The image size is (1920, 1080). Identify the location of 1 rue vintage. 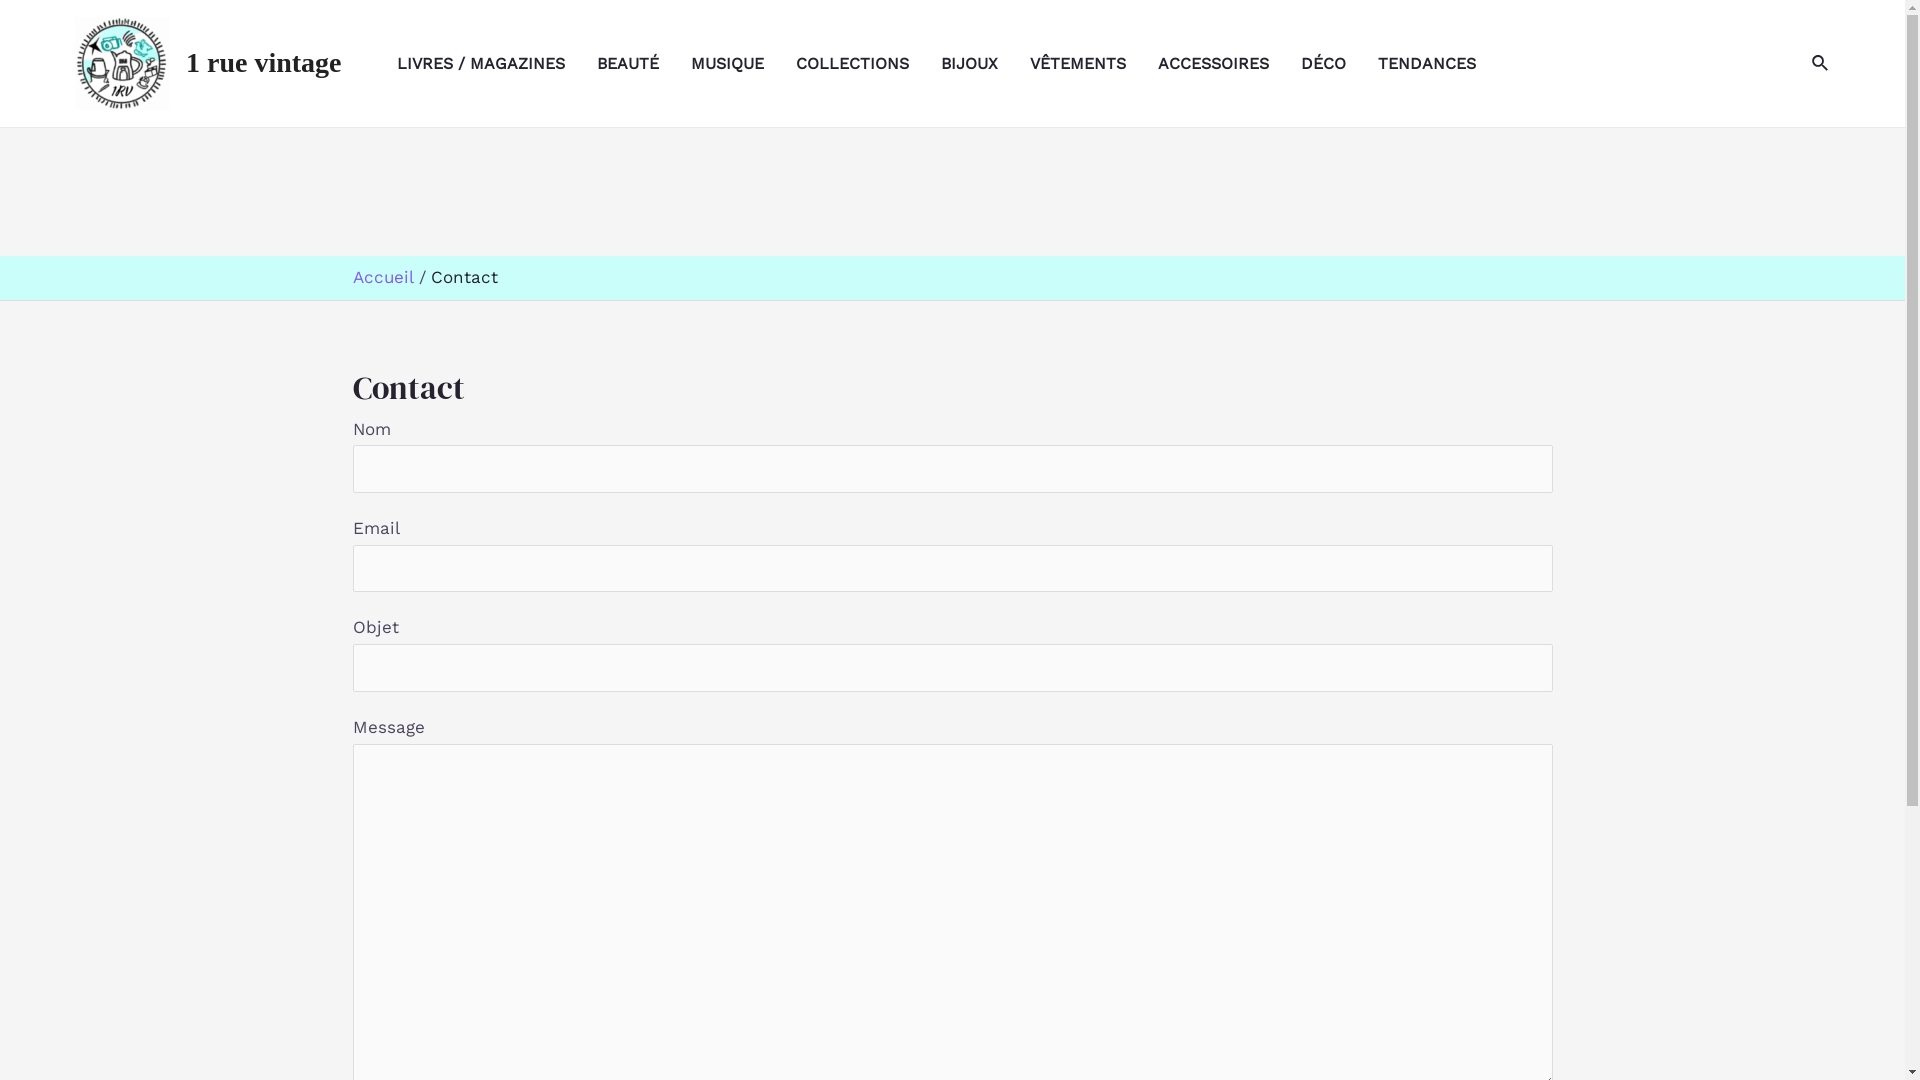
(264, 62).